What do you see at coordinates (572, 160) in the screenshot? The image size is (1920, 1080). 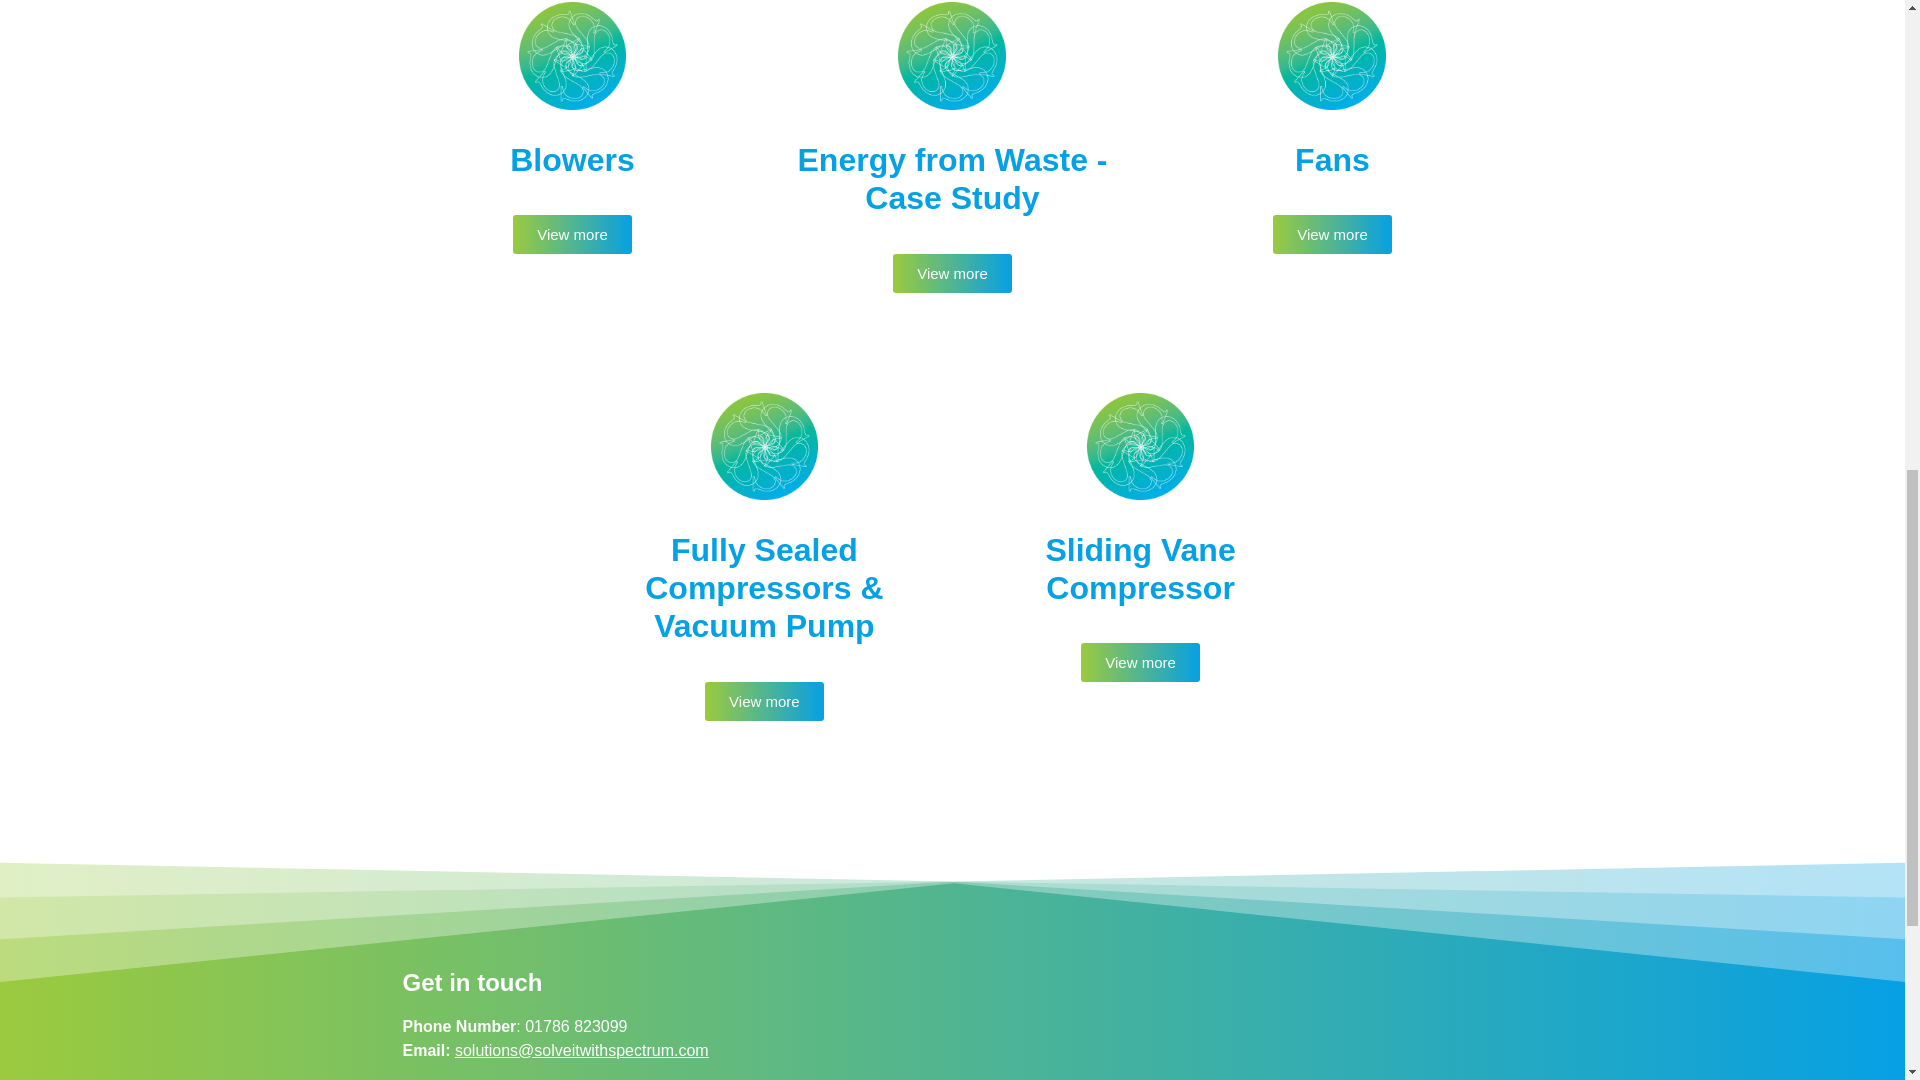 I see `Blowers` at bounding box center [572, 160].